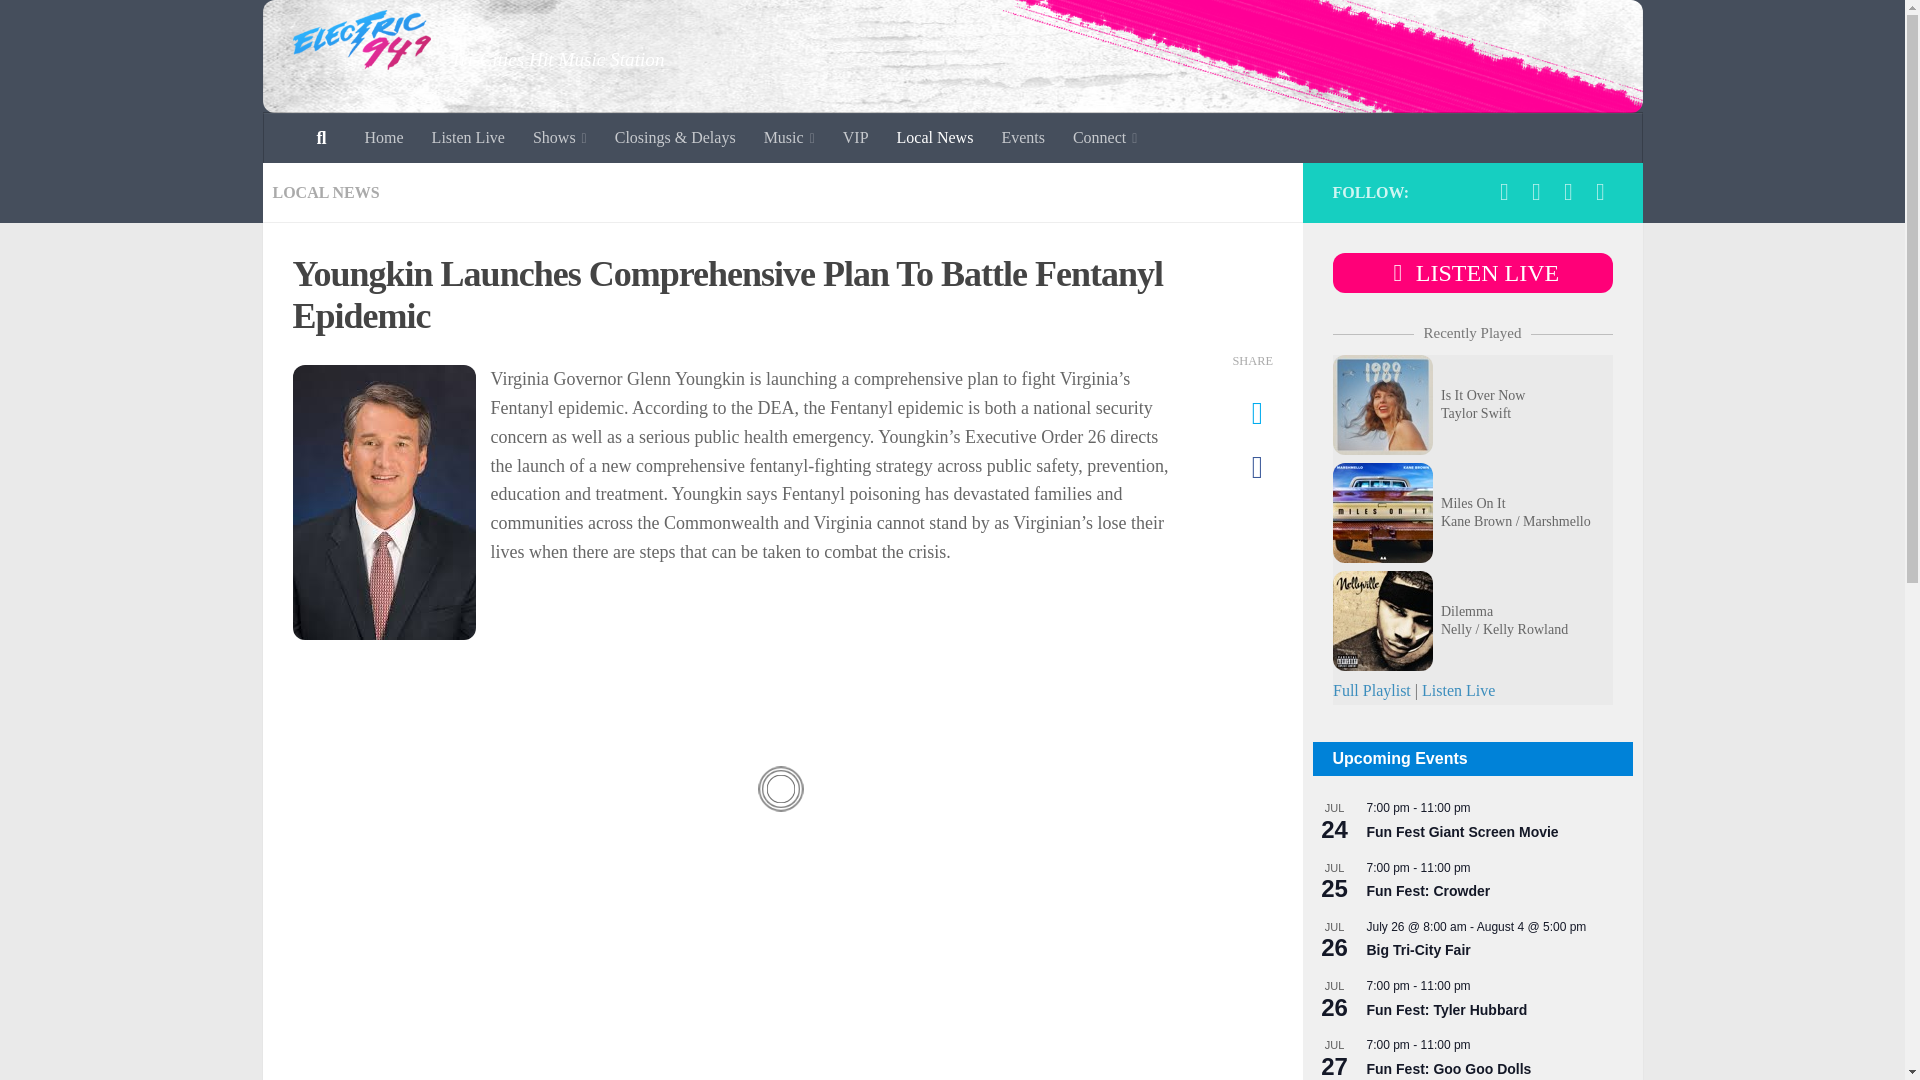 The width and height of the screenshot is (1920, 1080). I want to click on Fun Fest: Goo Goo Dolls, so click(1448, 1068).